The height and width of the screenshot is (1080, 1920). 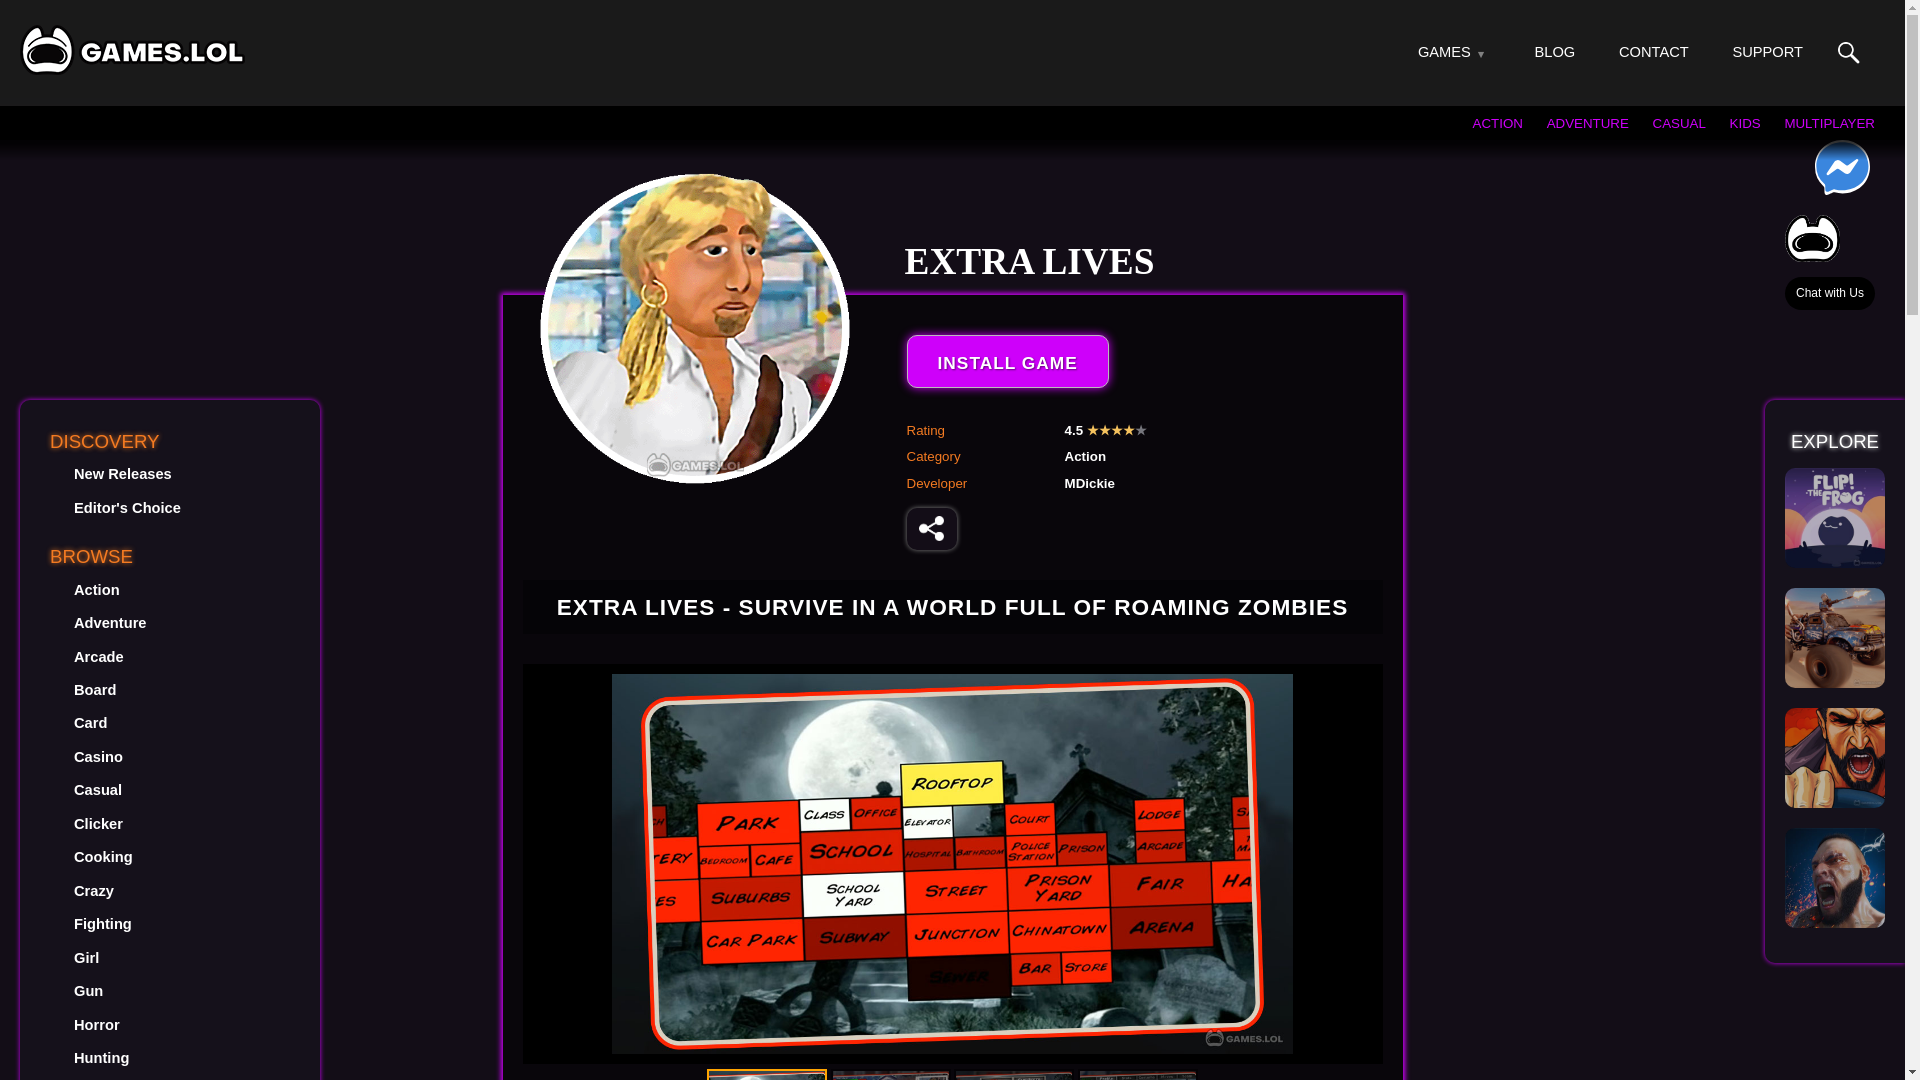 What do you see at coordinates (1744, 122) in the screenshot?
I see `KIDS` at bounding box center [1744, 122].